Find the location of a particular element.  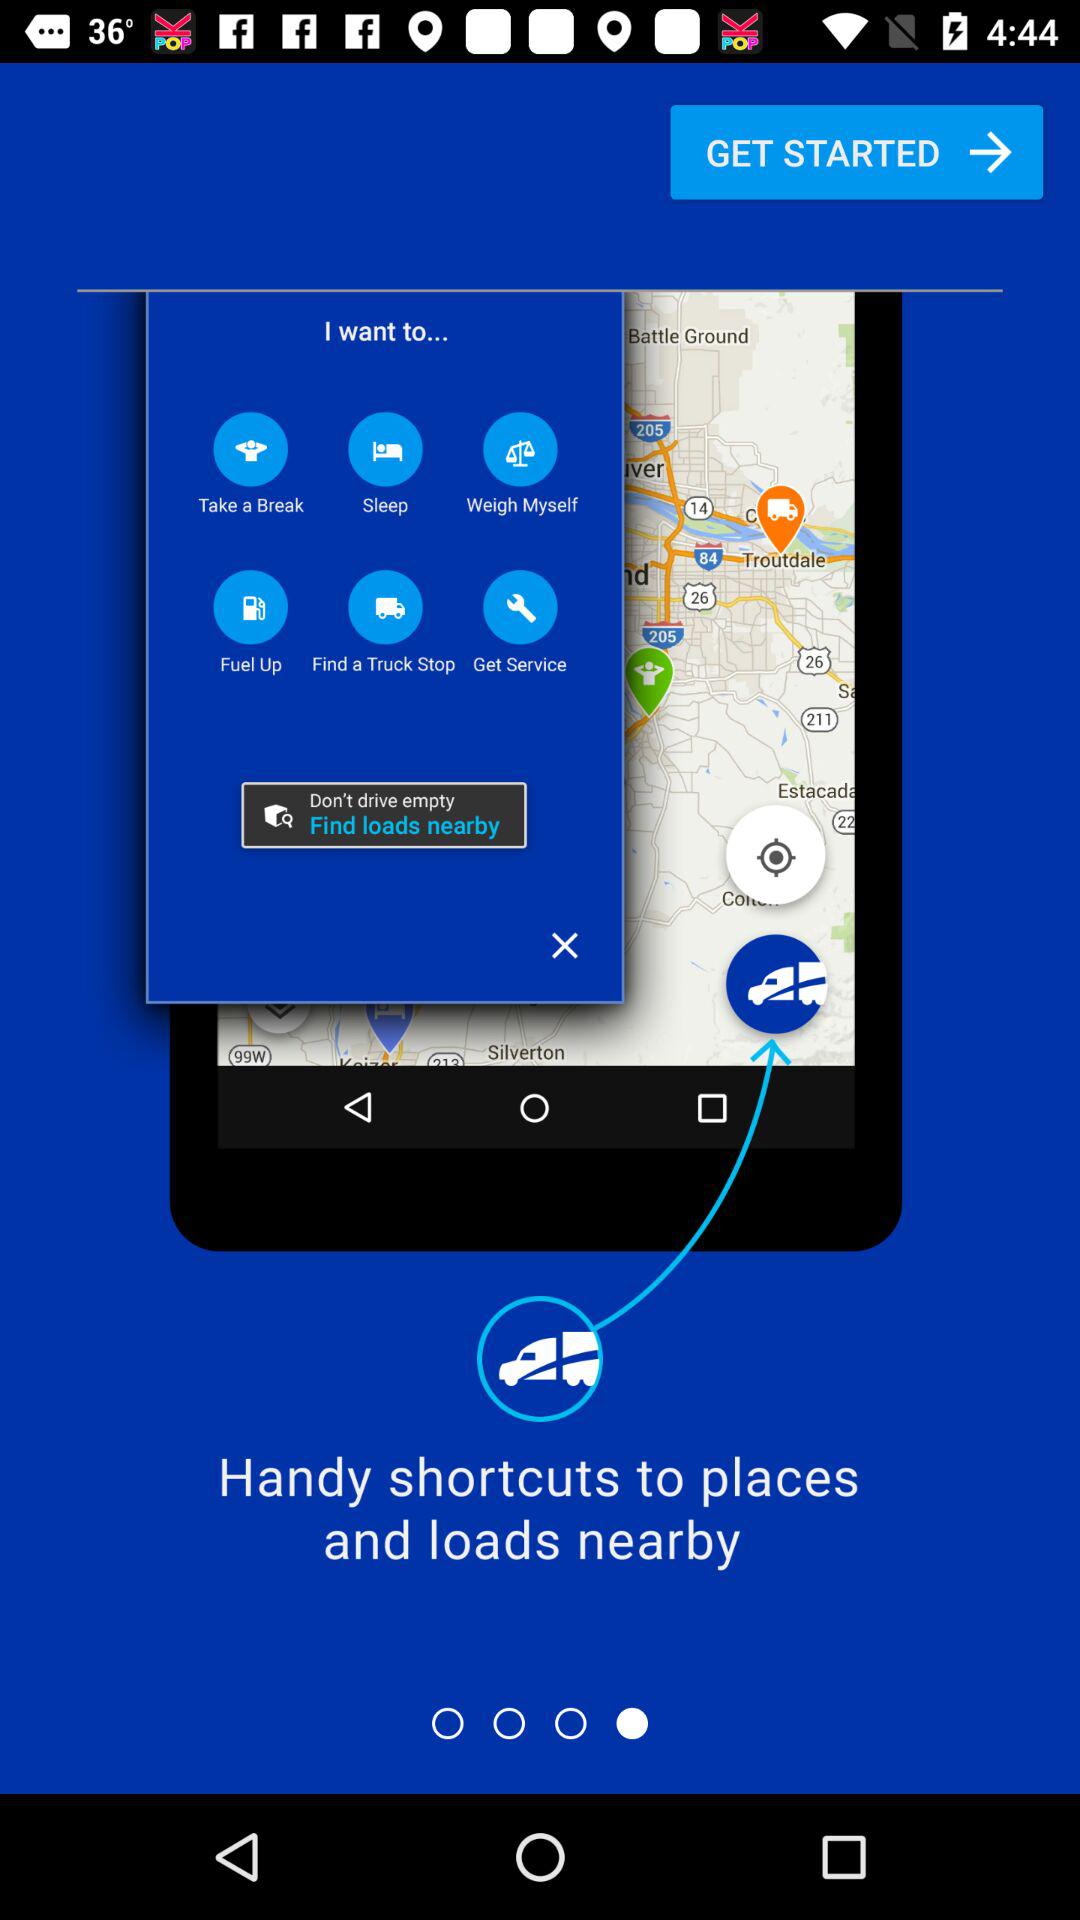

turn on item at the top right corner is located at coordinates (856, 152).